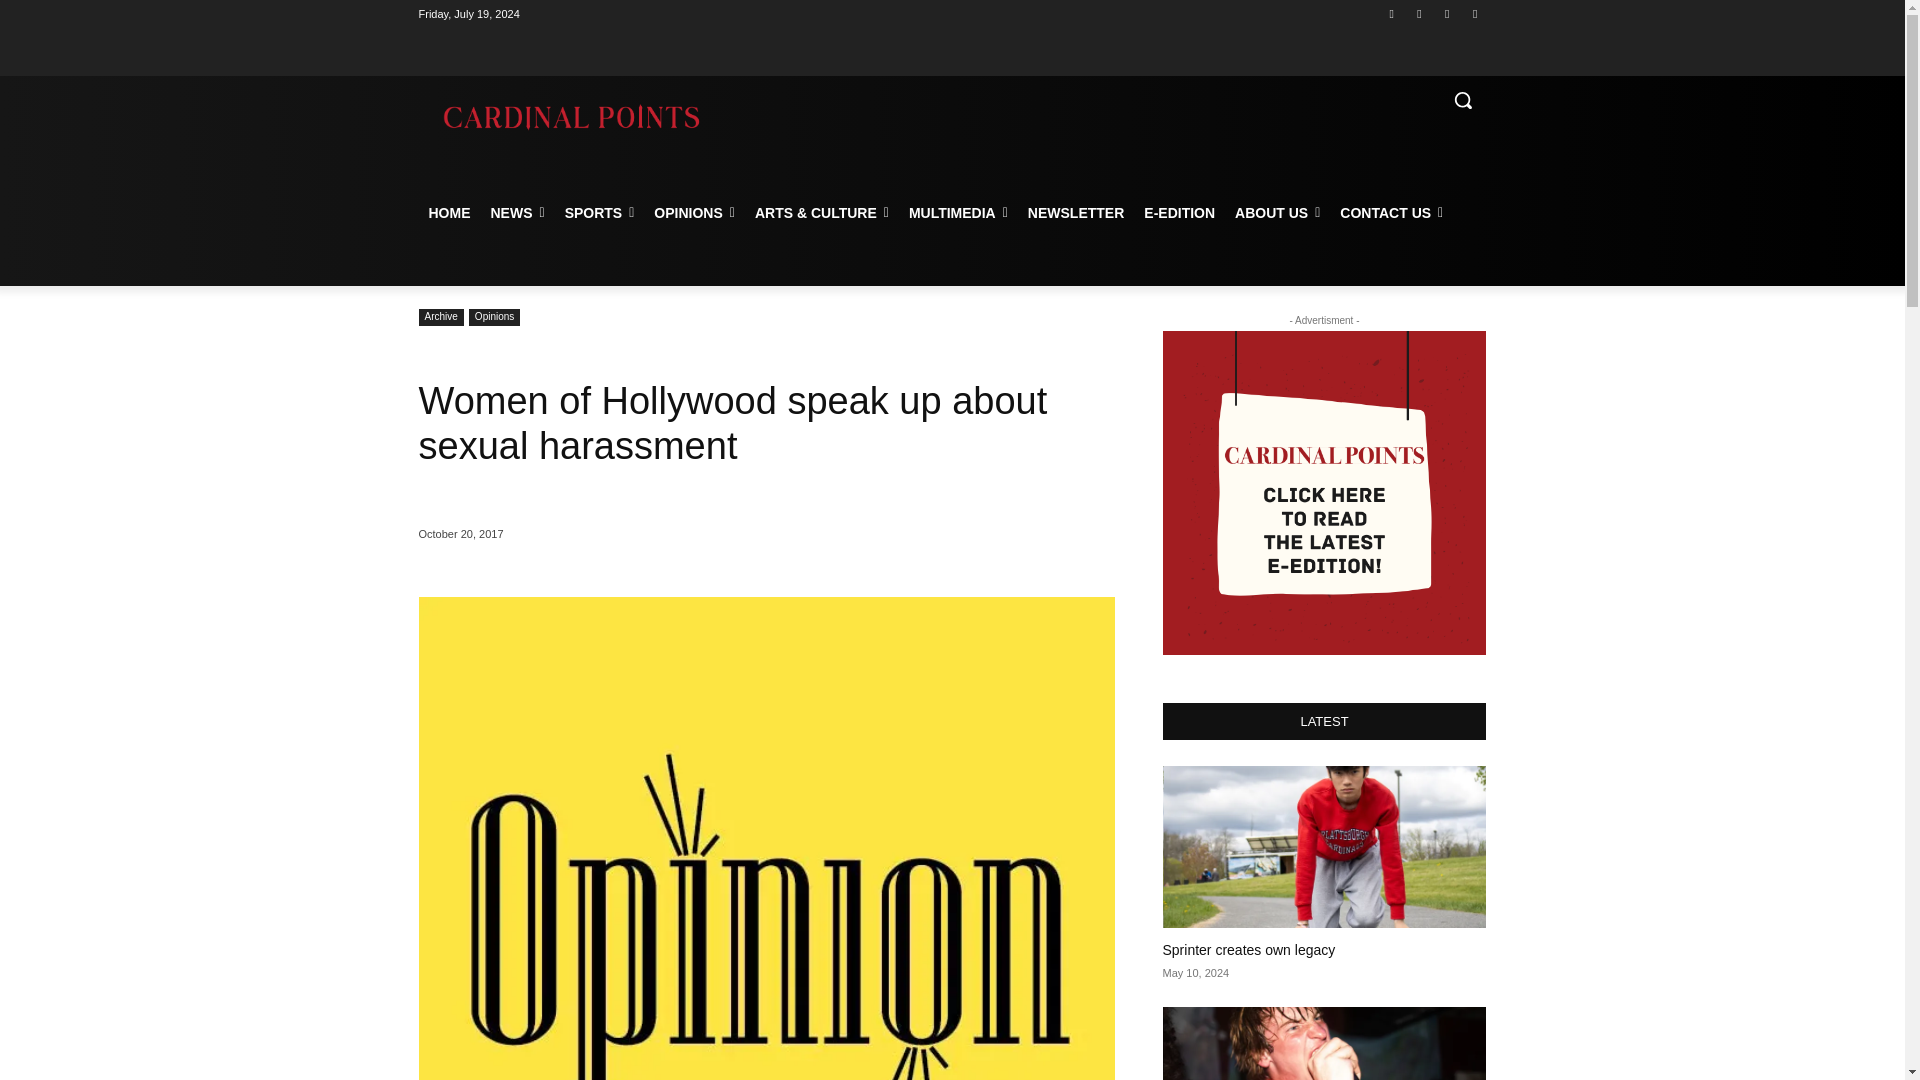 This screenshot has height=1080, width=1920. What do you see at coordinates (1448, 13) in the screenshot?
I see `Twitter` at bounding box center [1448, 13].